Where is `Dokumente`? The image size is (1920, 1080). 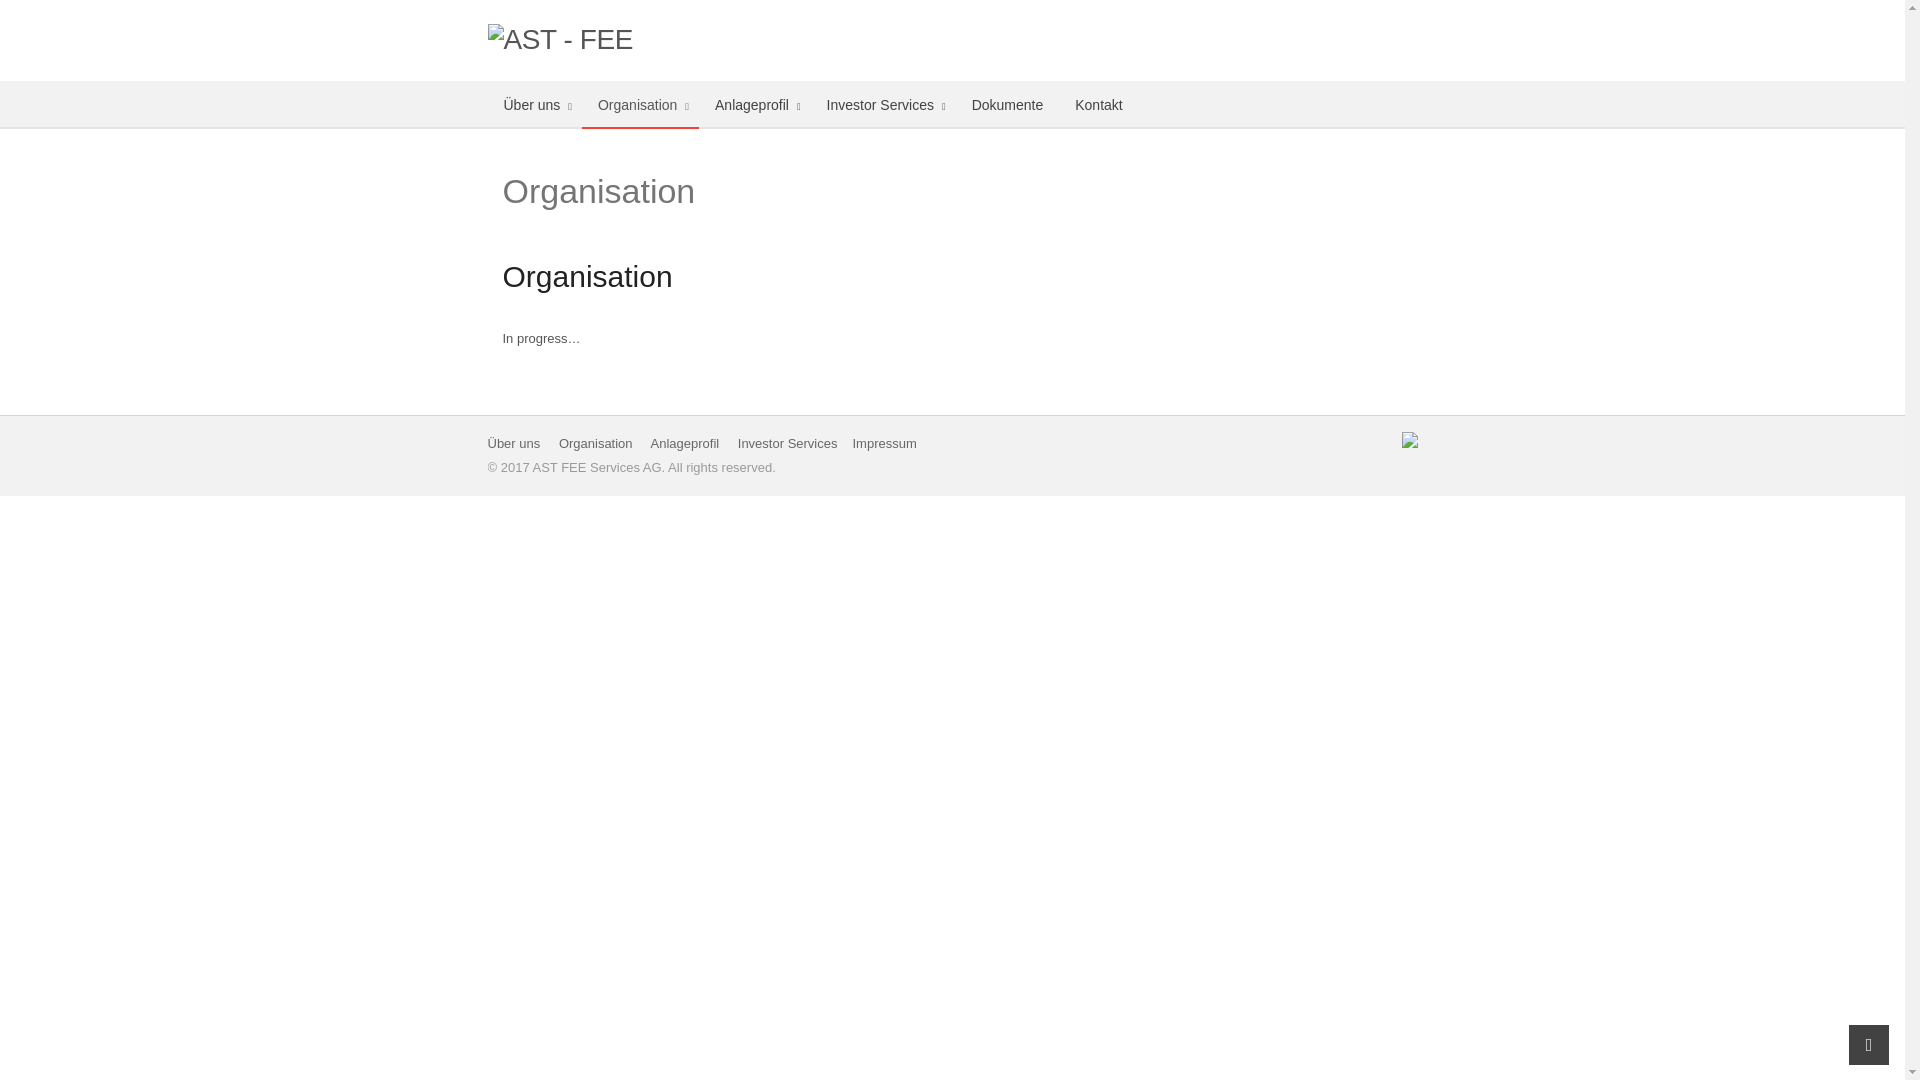 Dokumente is located at coordinates (1008, 105).